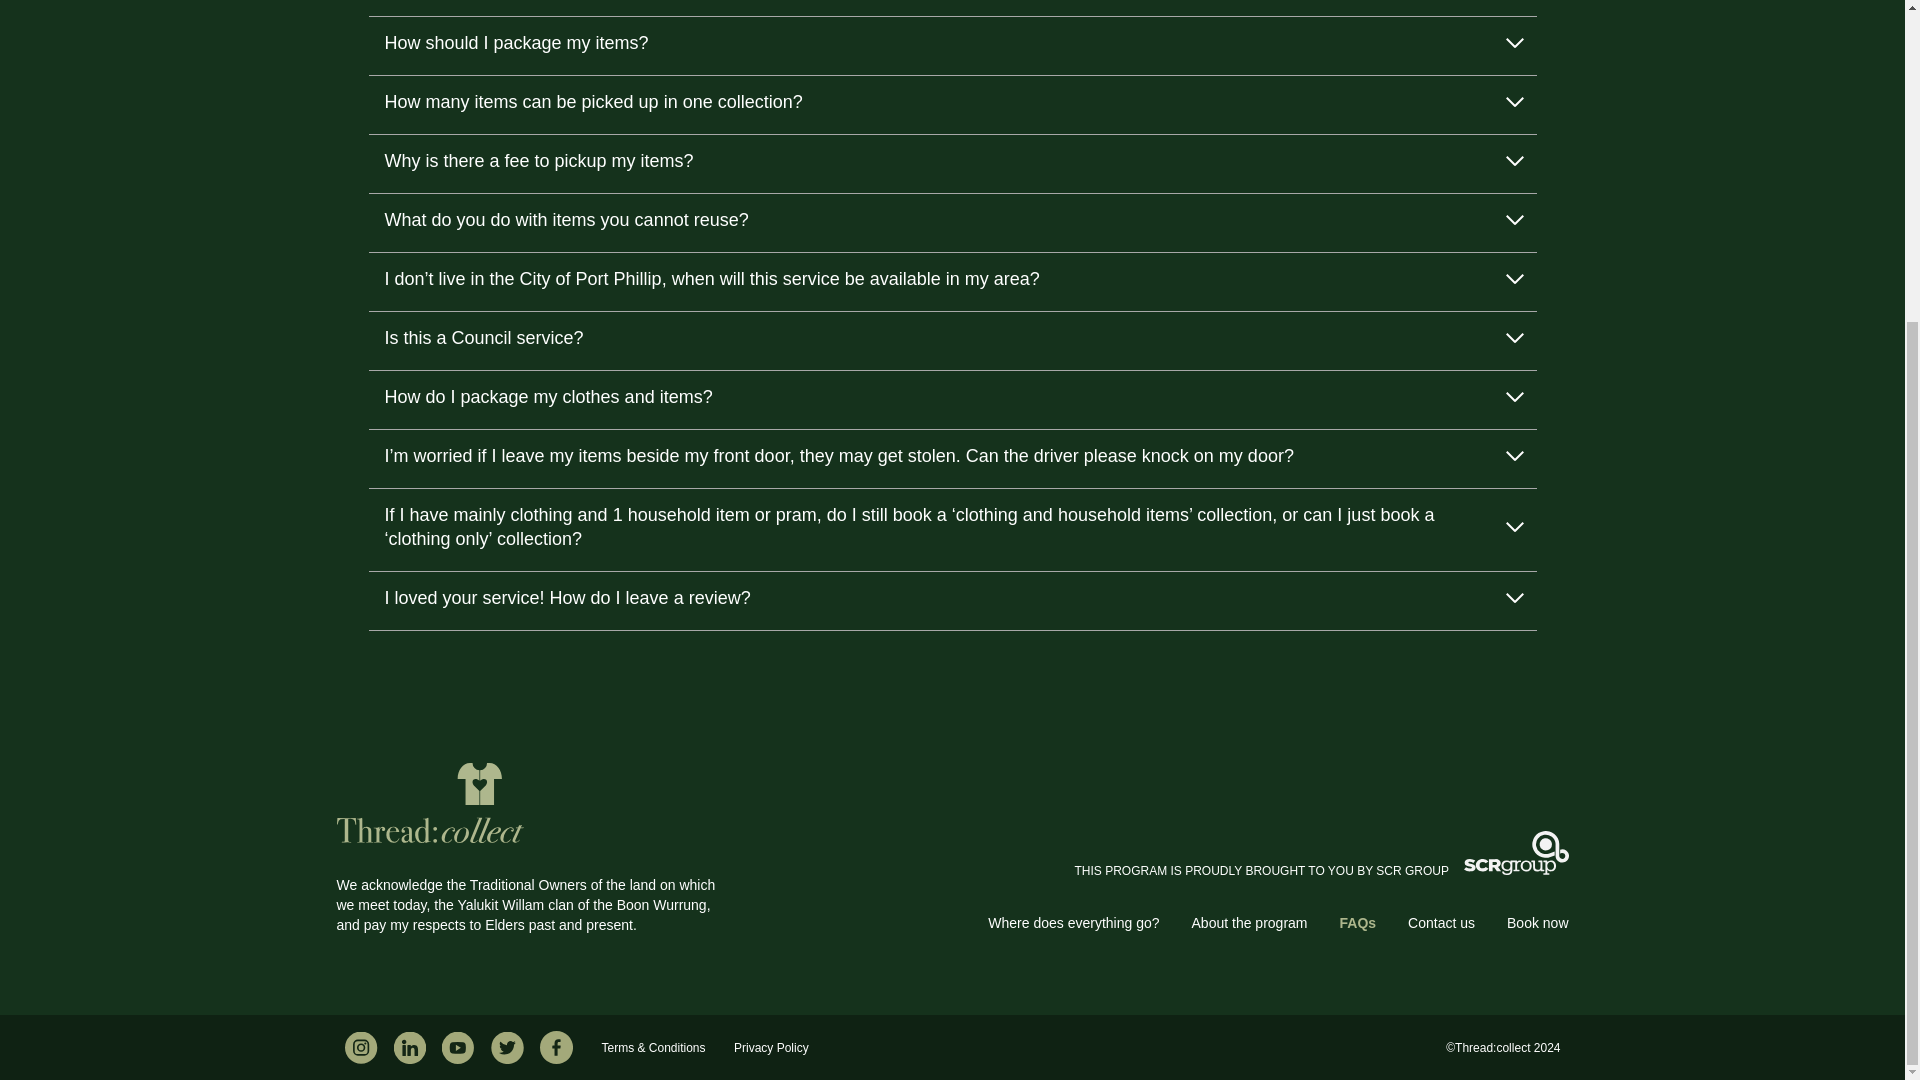  Describe the element at coordinates (1538, 922) in the screenshot. I see `Book now` at that location.